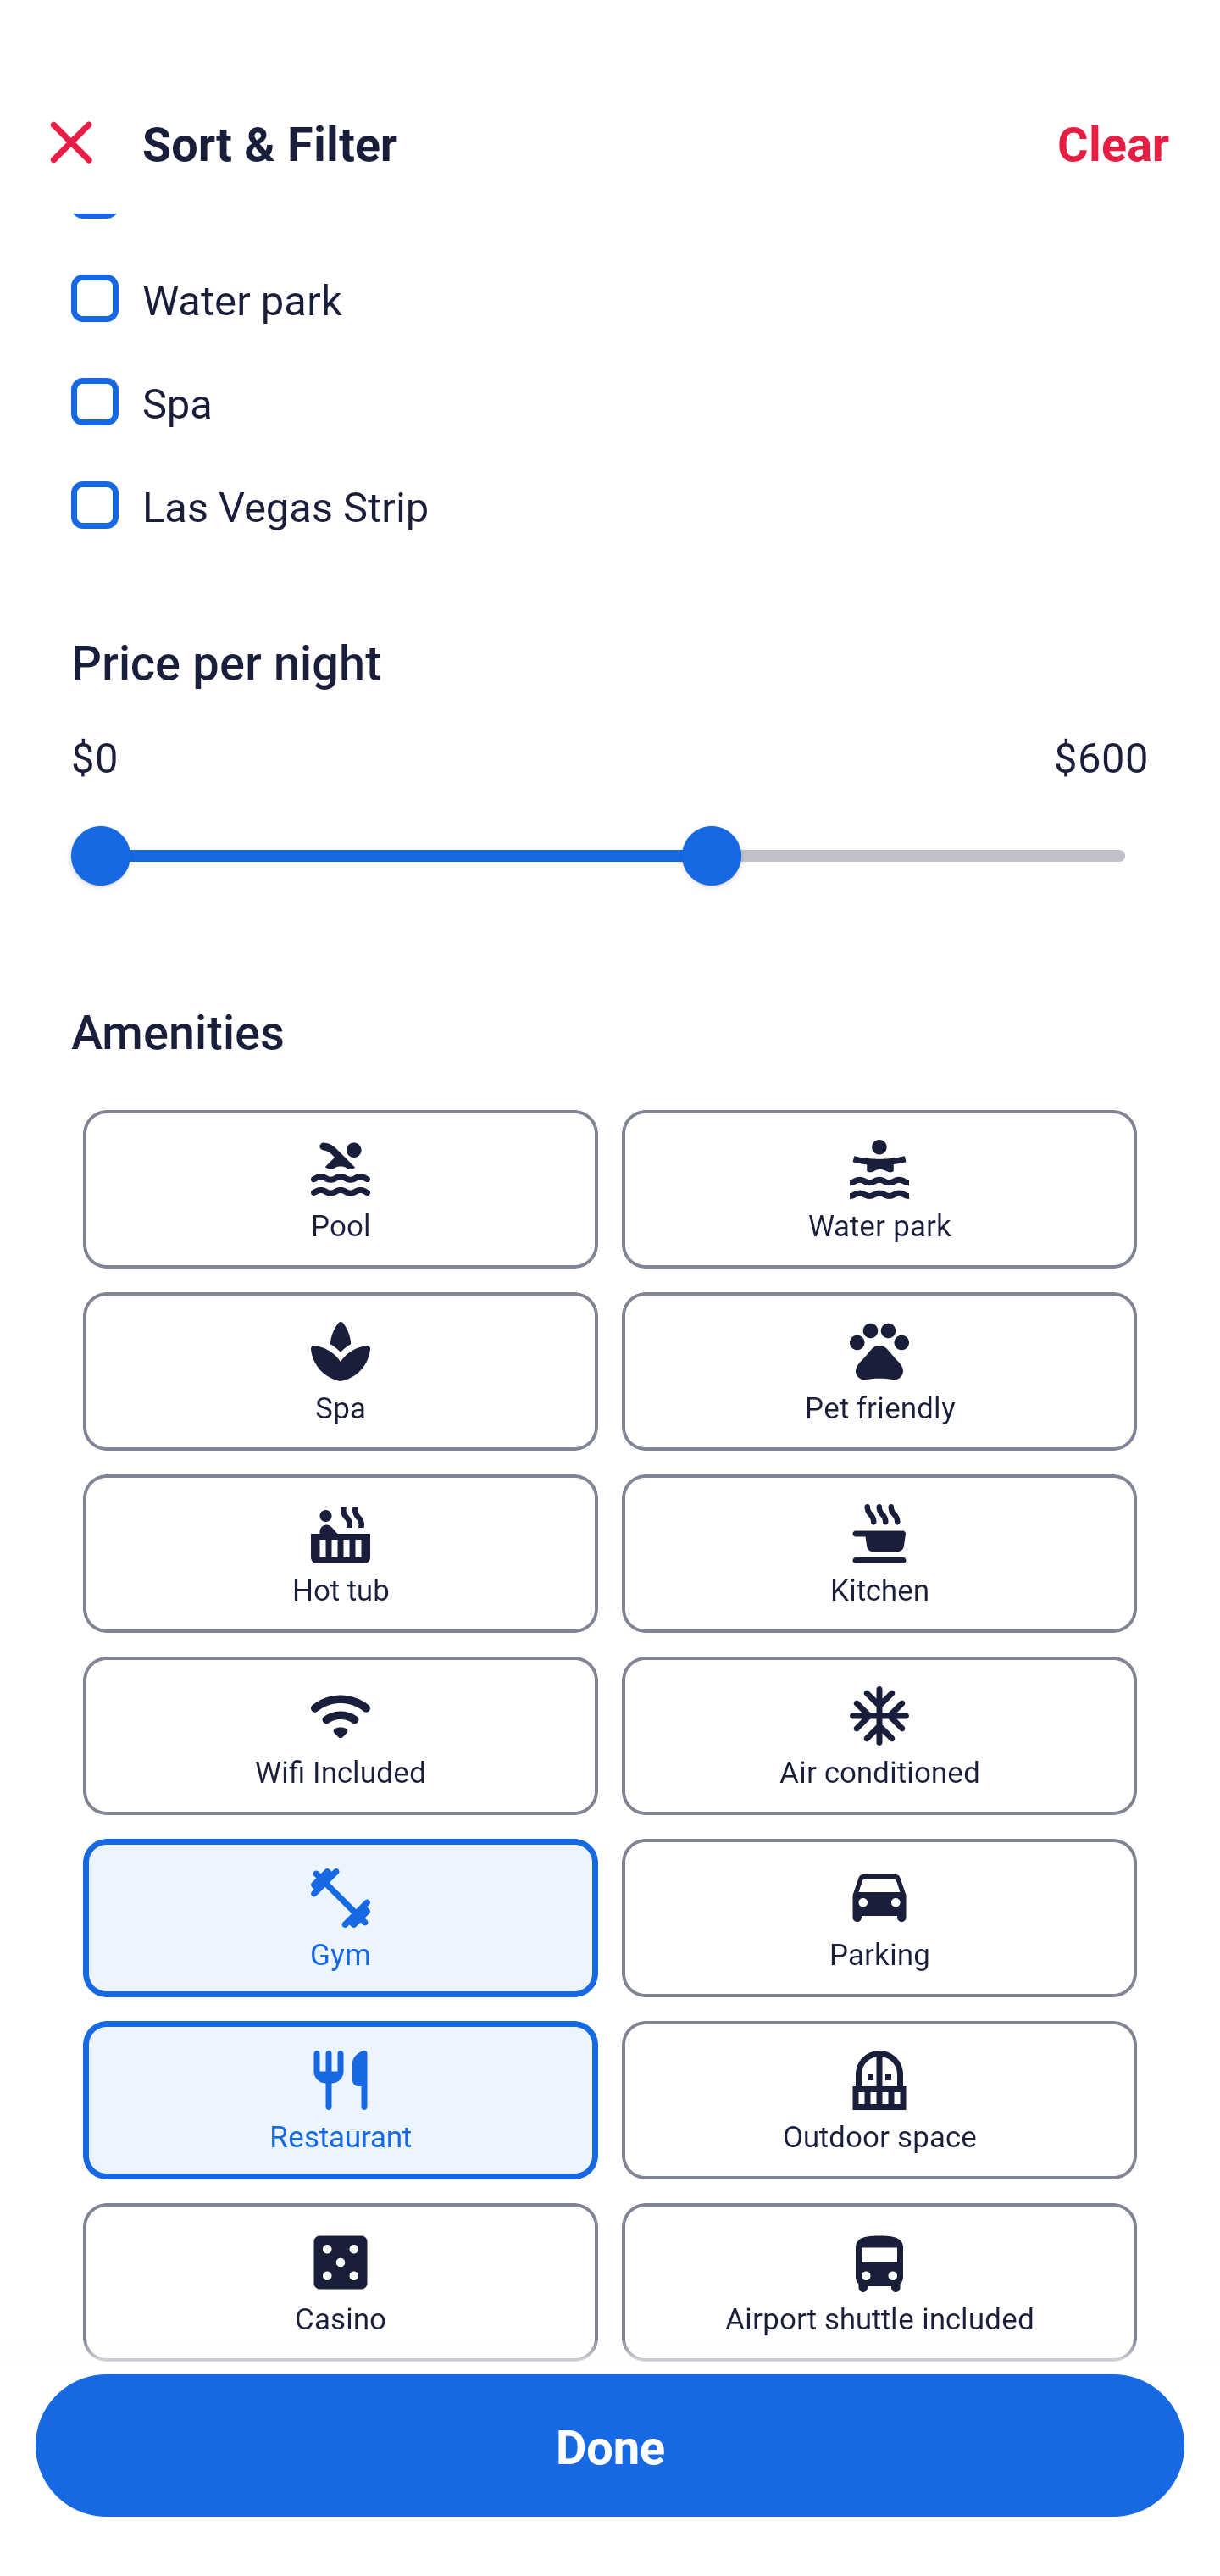  What do you see at coordinates (340, 2100) in the screenshot?
I see `Restaurant` at bounding box center [340, 2100].